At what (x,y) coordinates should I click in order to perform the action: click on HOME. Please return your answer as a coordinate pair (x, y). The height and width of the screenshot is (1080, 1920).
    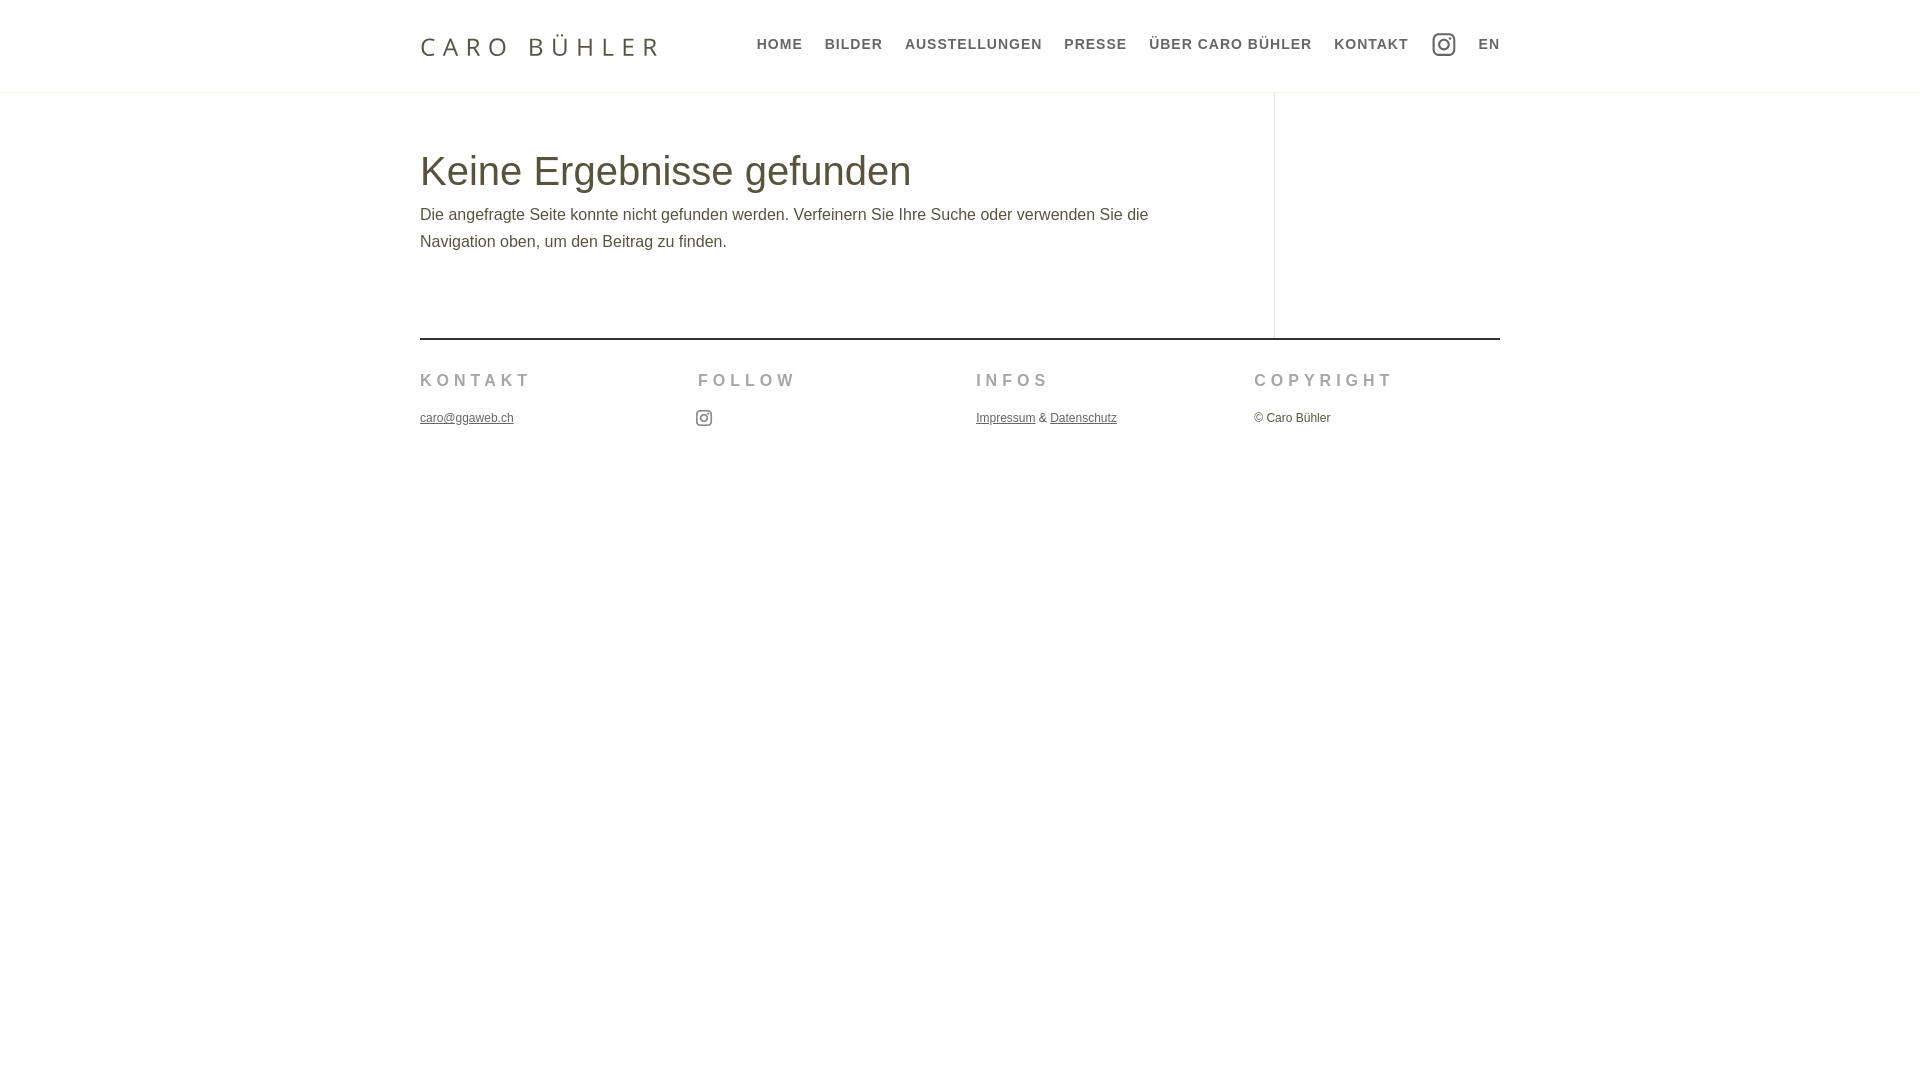
    Looking at the image, I should click on (780, 44).